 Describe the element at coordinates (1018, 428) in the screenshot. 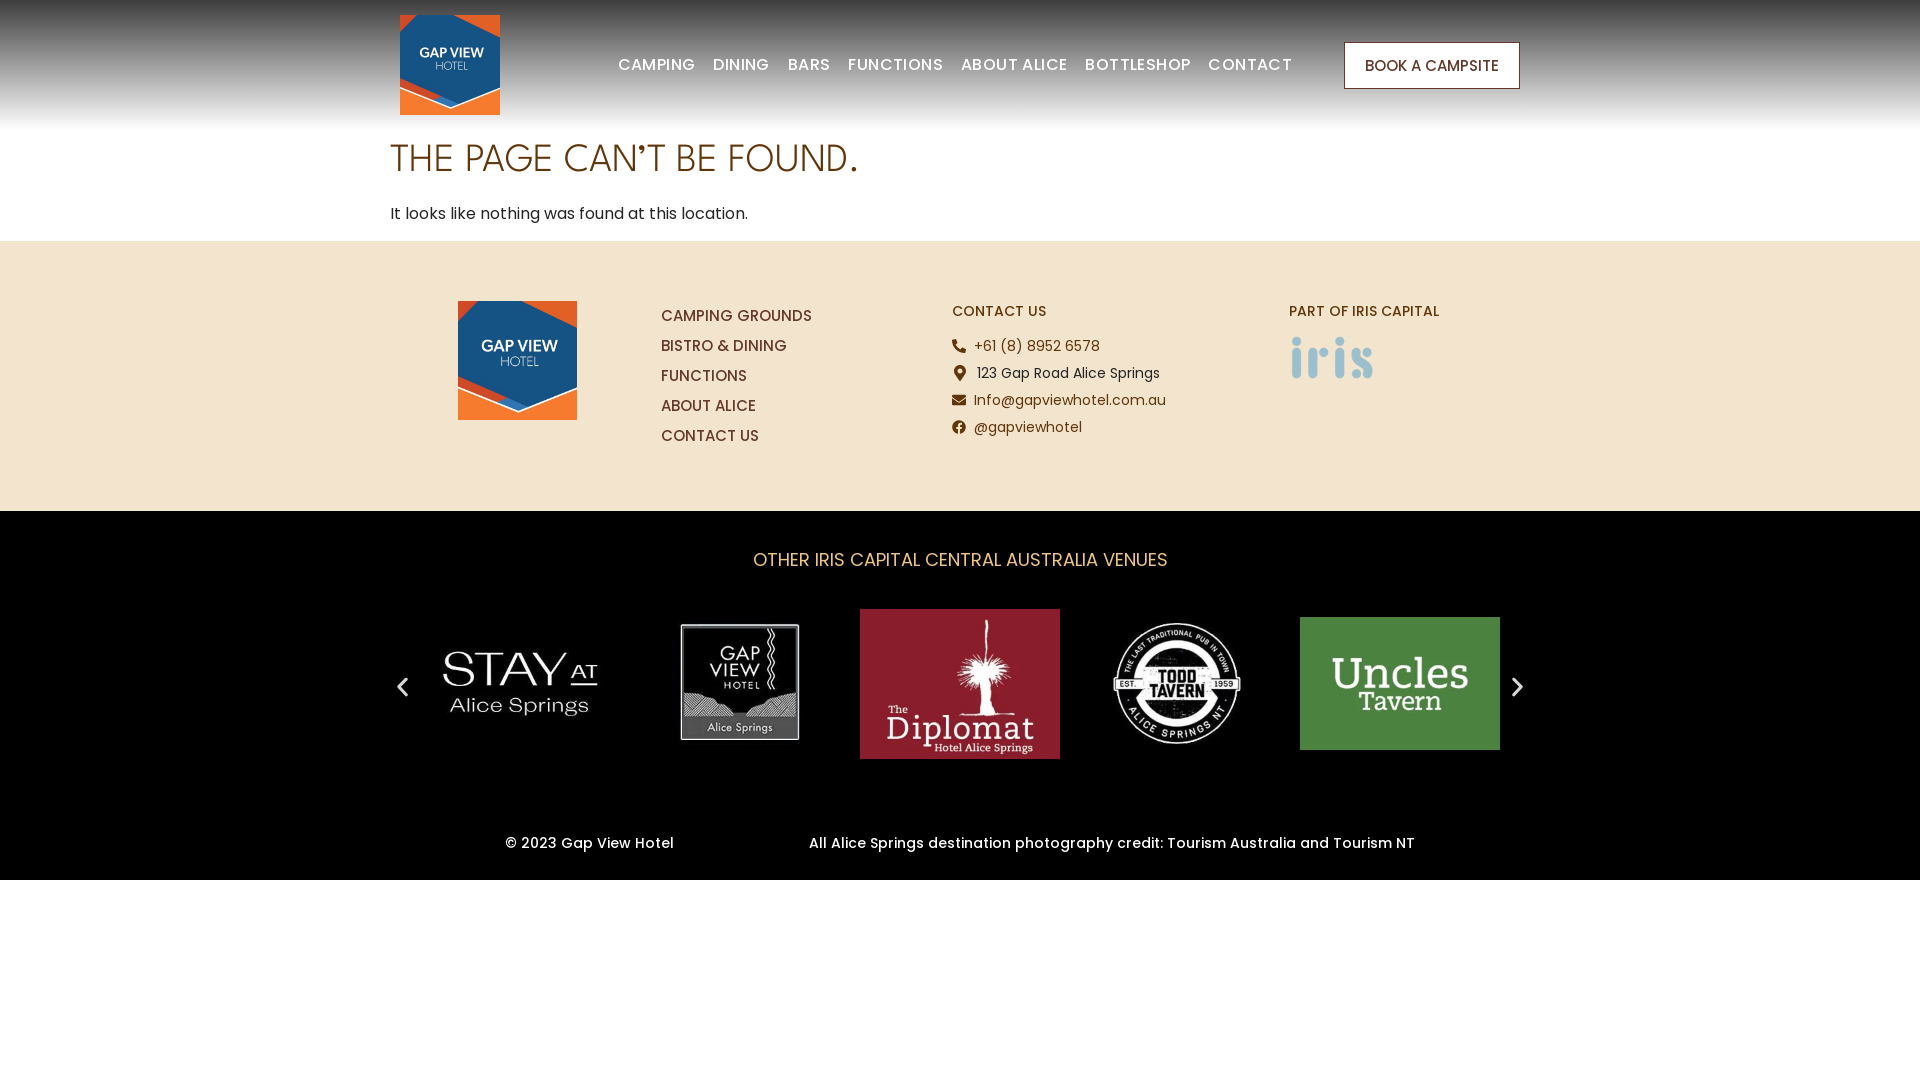

I see `@gapviewhotel` at that location.